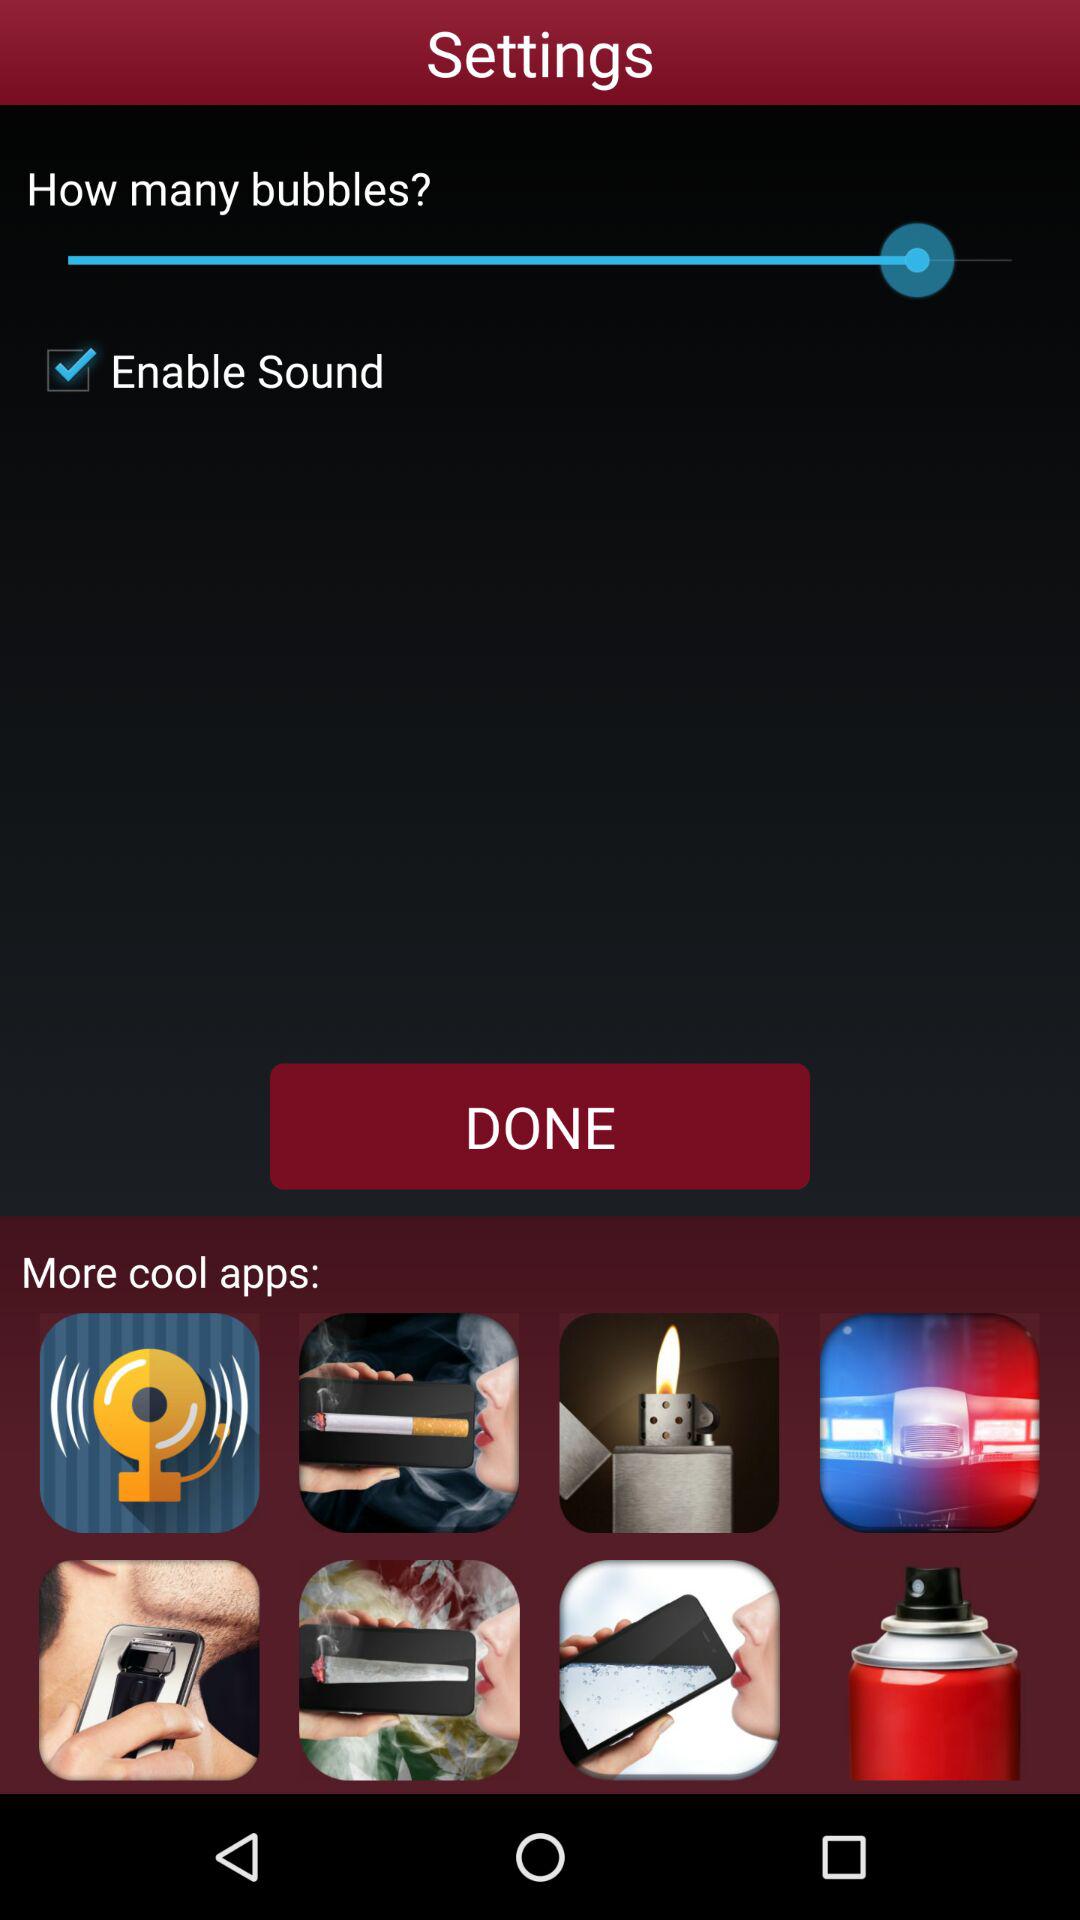 This screenshot has width=1080, height=1920. Describe the element at coordinates (205, 370) in the screenshot. I see `flip until enable sound checkbox` at that location.